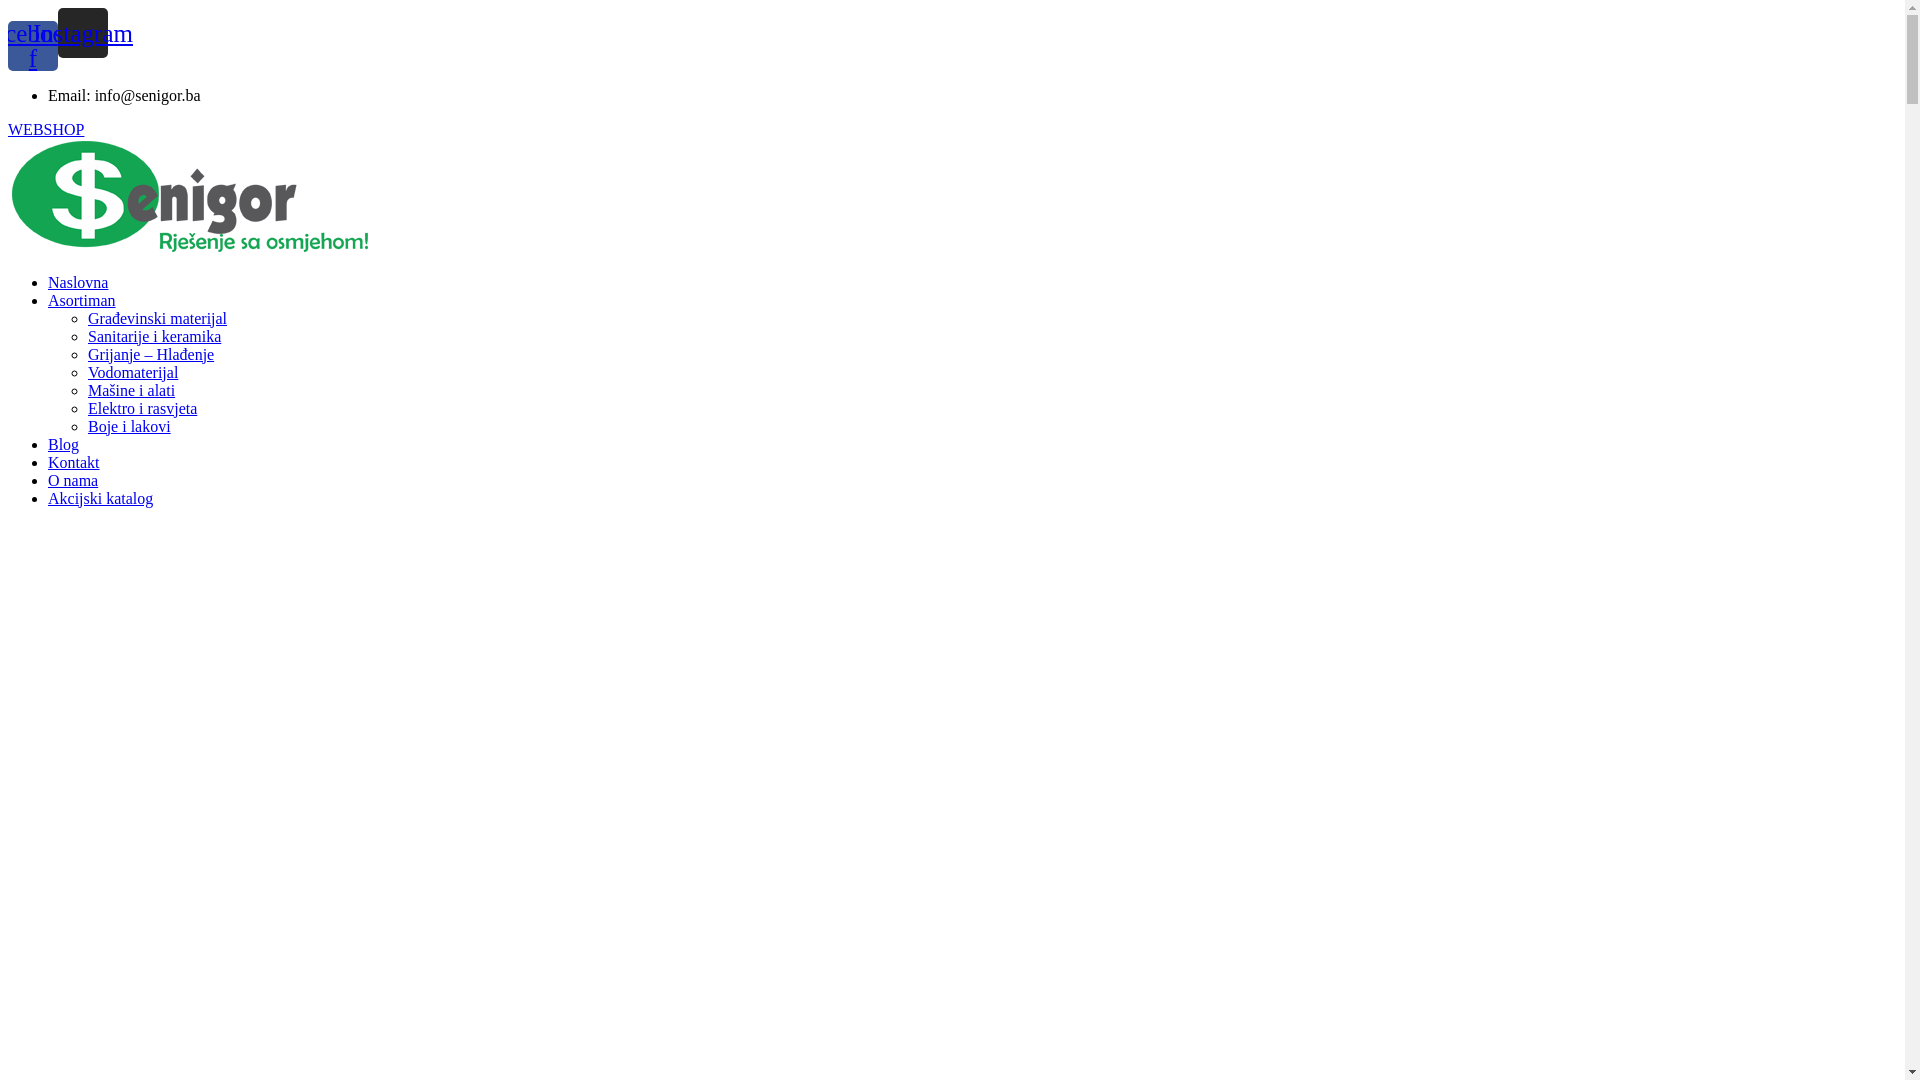 The height and width of the screenshot is (1080, 1920). Describe the element at coordinates (100, 498) in the screenshot. I see `Akcijski katalog` at that location.